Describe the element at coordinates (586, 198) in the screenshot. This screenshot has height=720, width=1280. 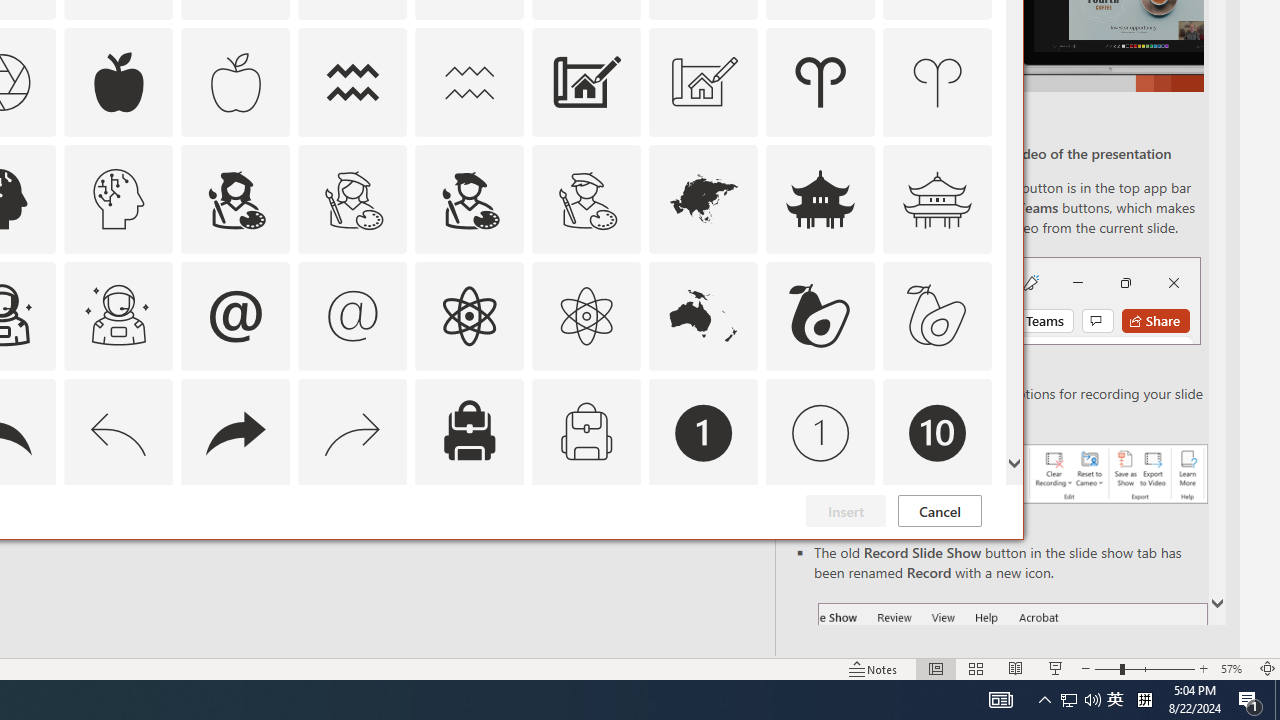
I see `AutomationID: Icons_ArtistMale_M` at that location.